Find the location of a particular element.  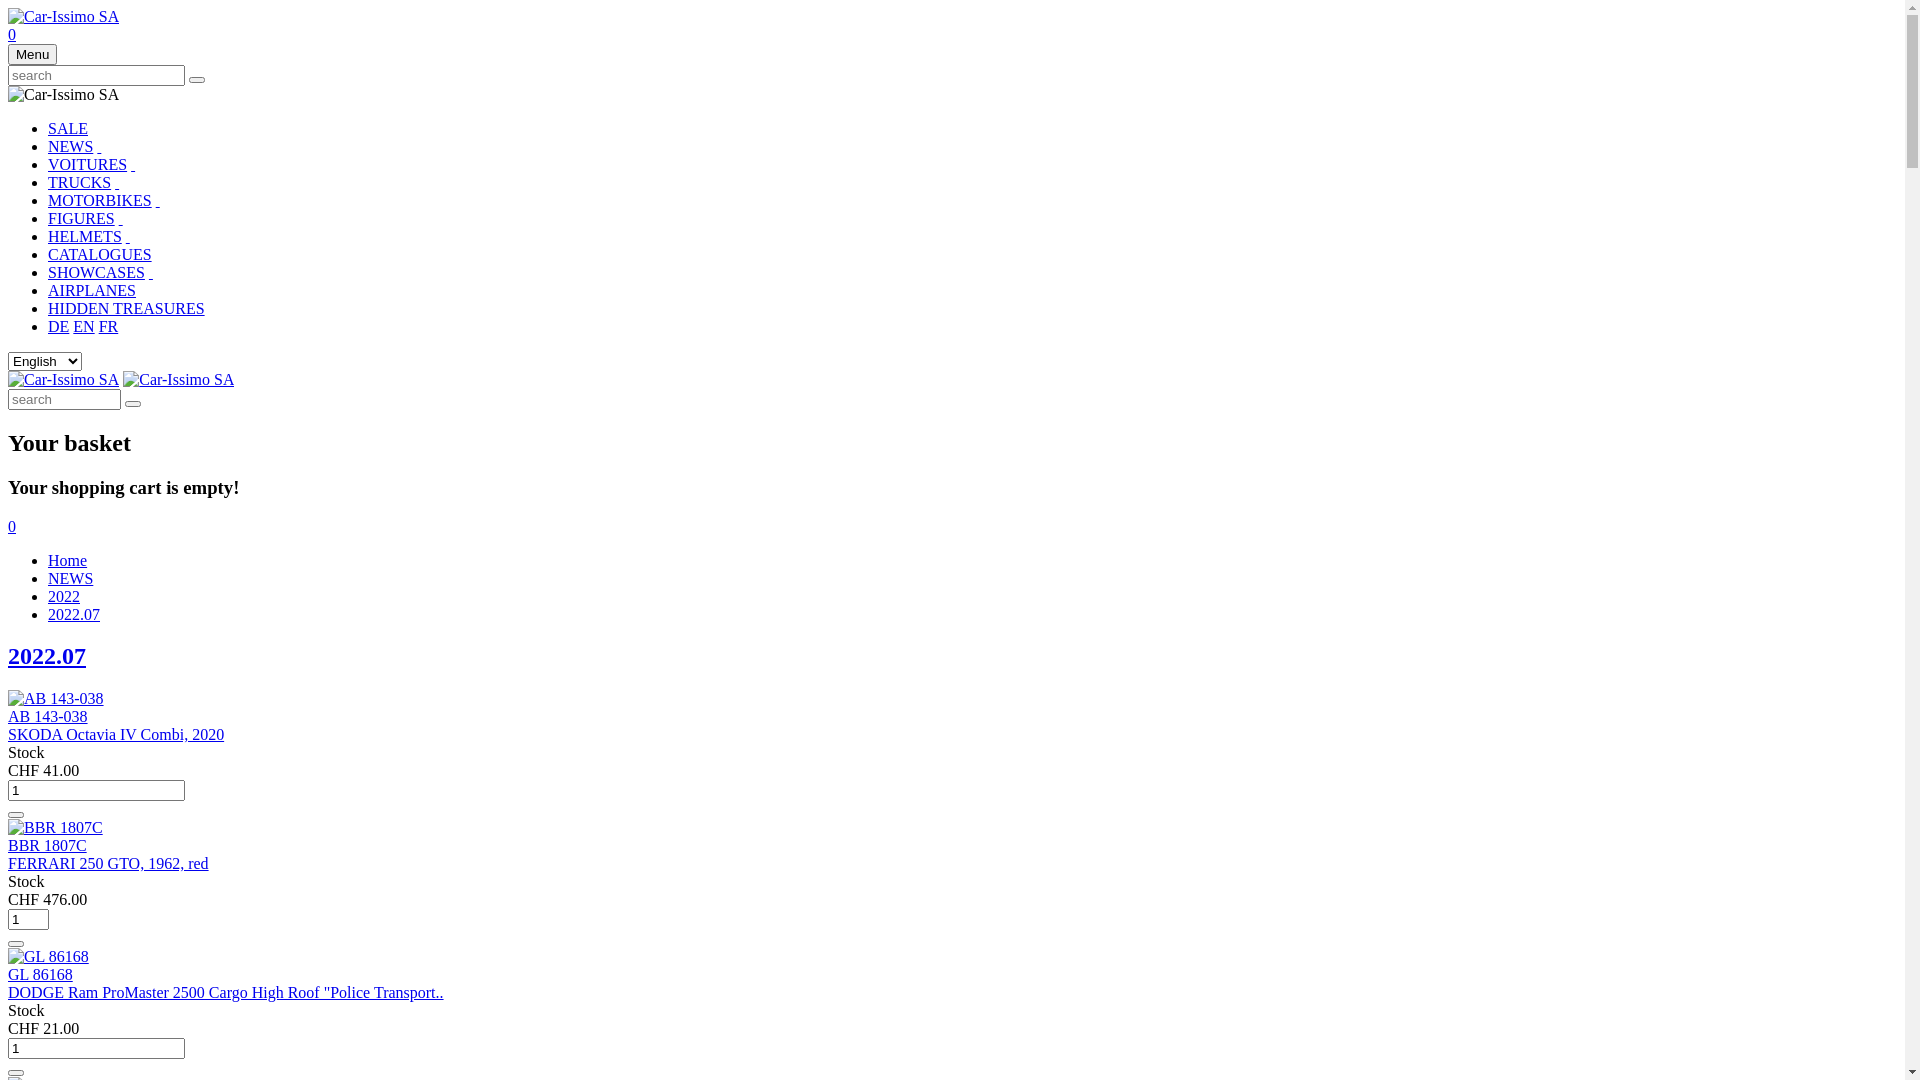

SALE is located at coordinates (68, 128).